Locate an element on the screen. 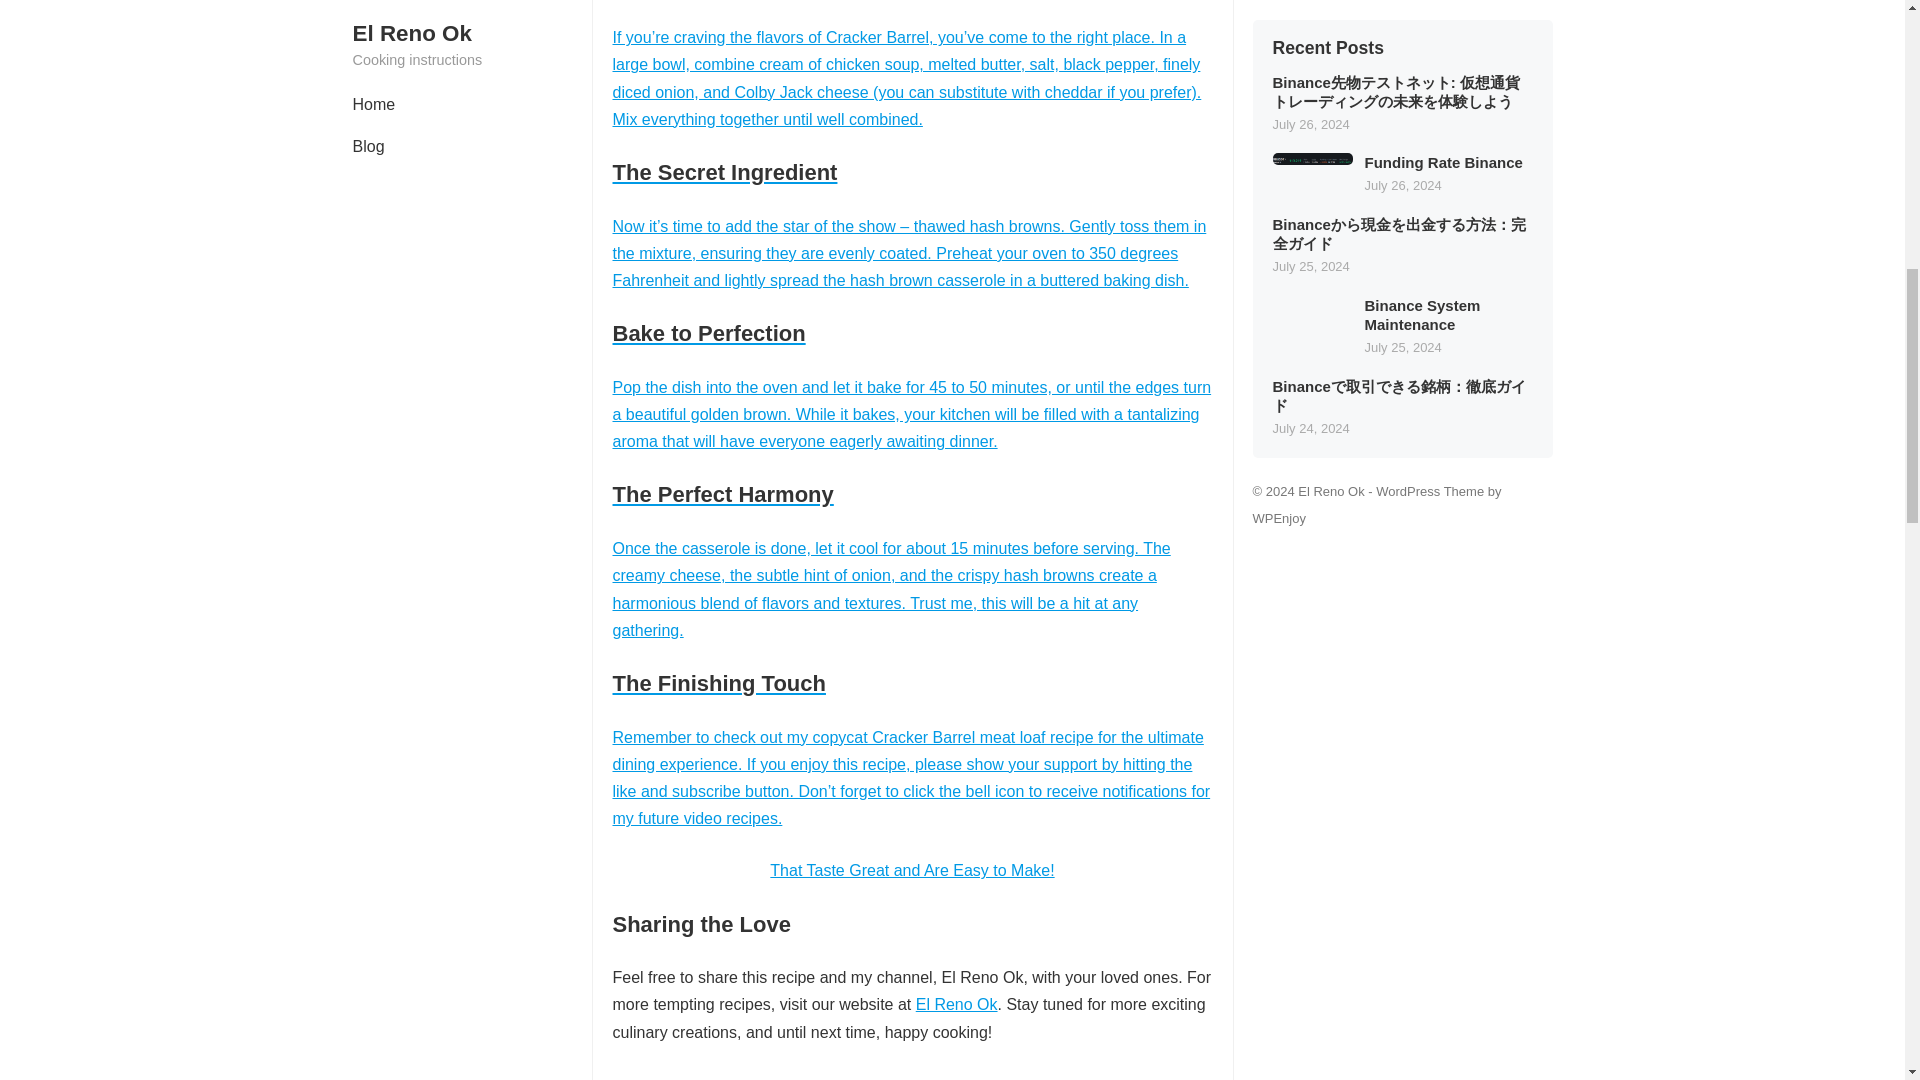 Image resolution: width=1920 pixels, height=1080 pixels. That Taste Great and Are Easy to Make! is located at coordinates (912, 870).